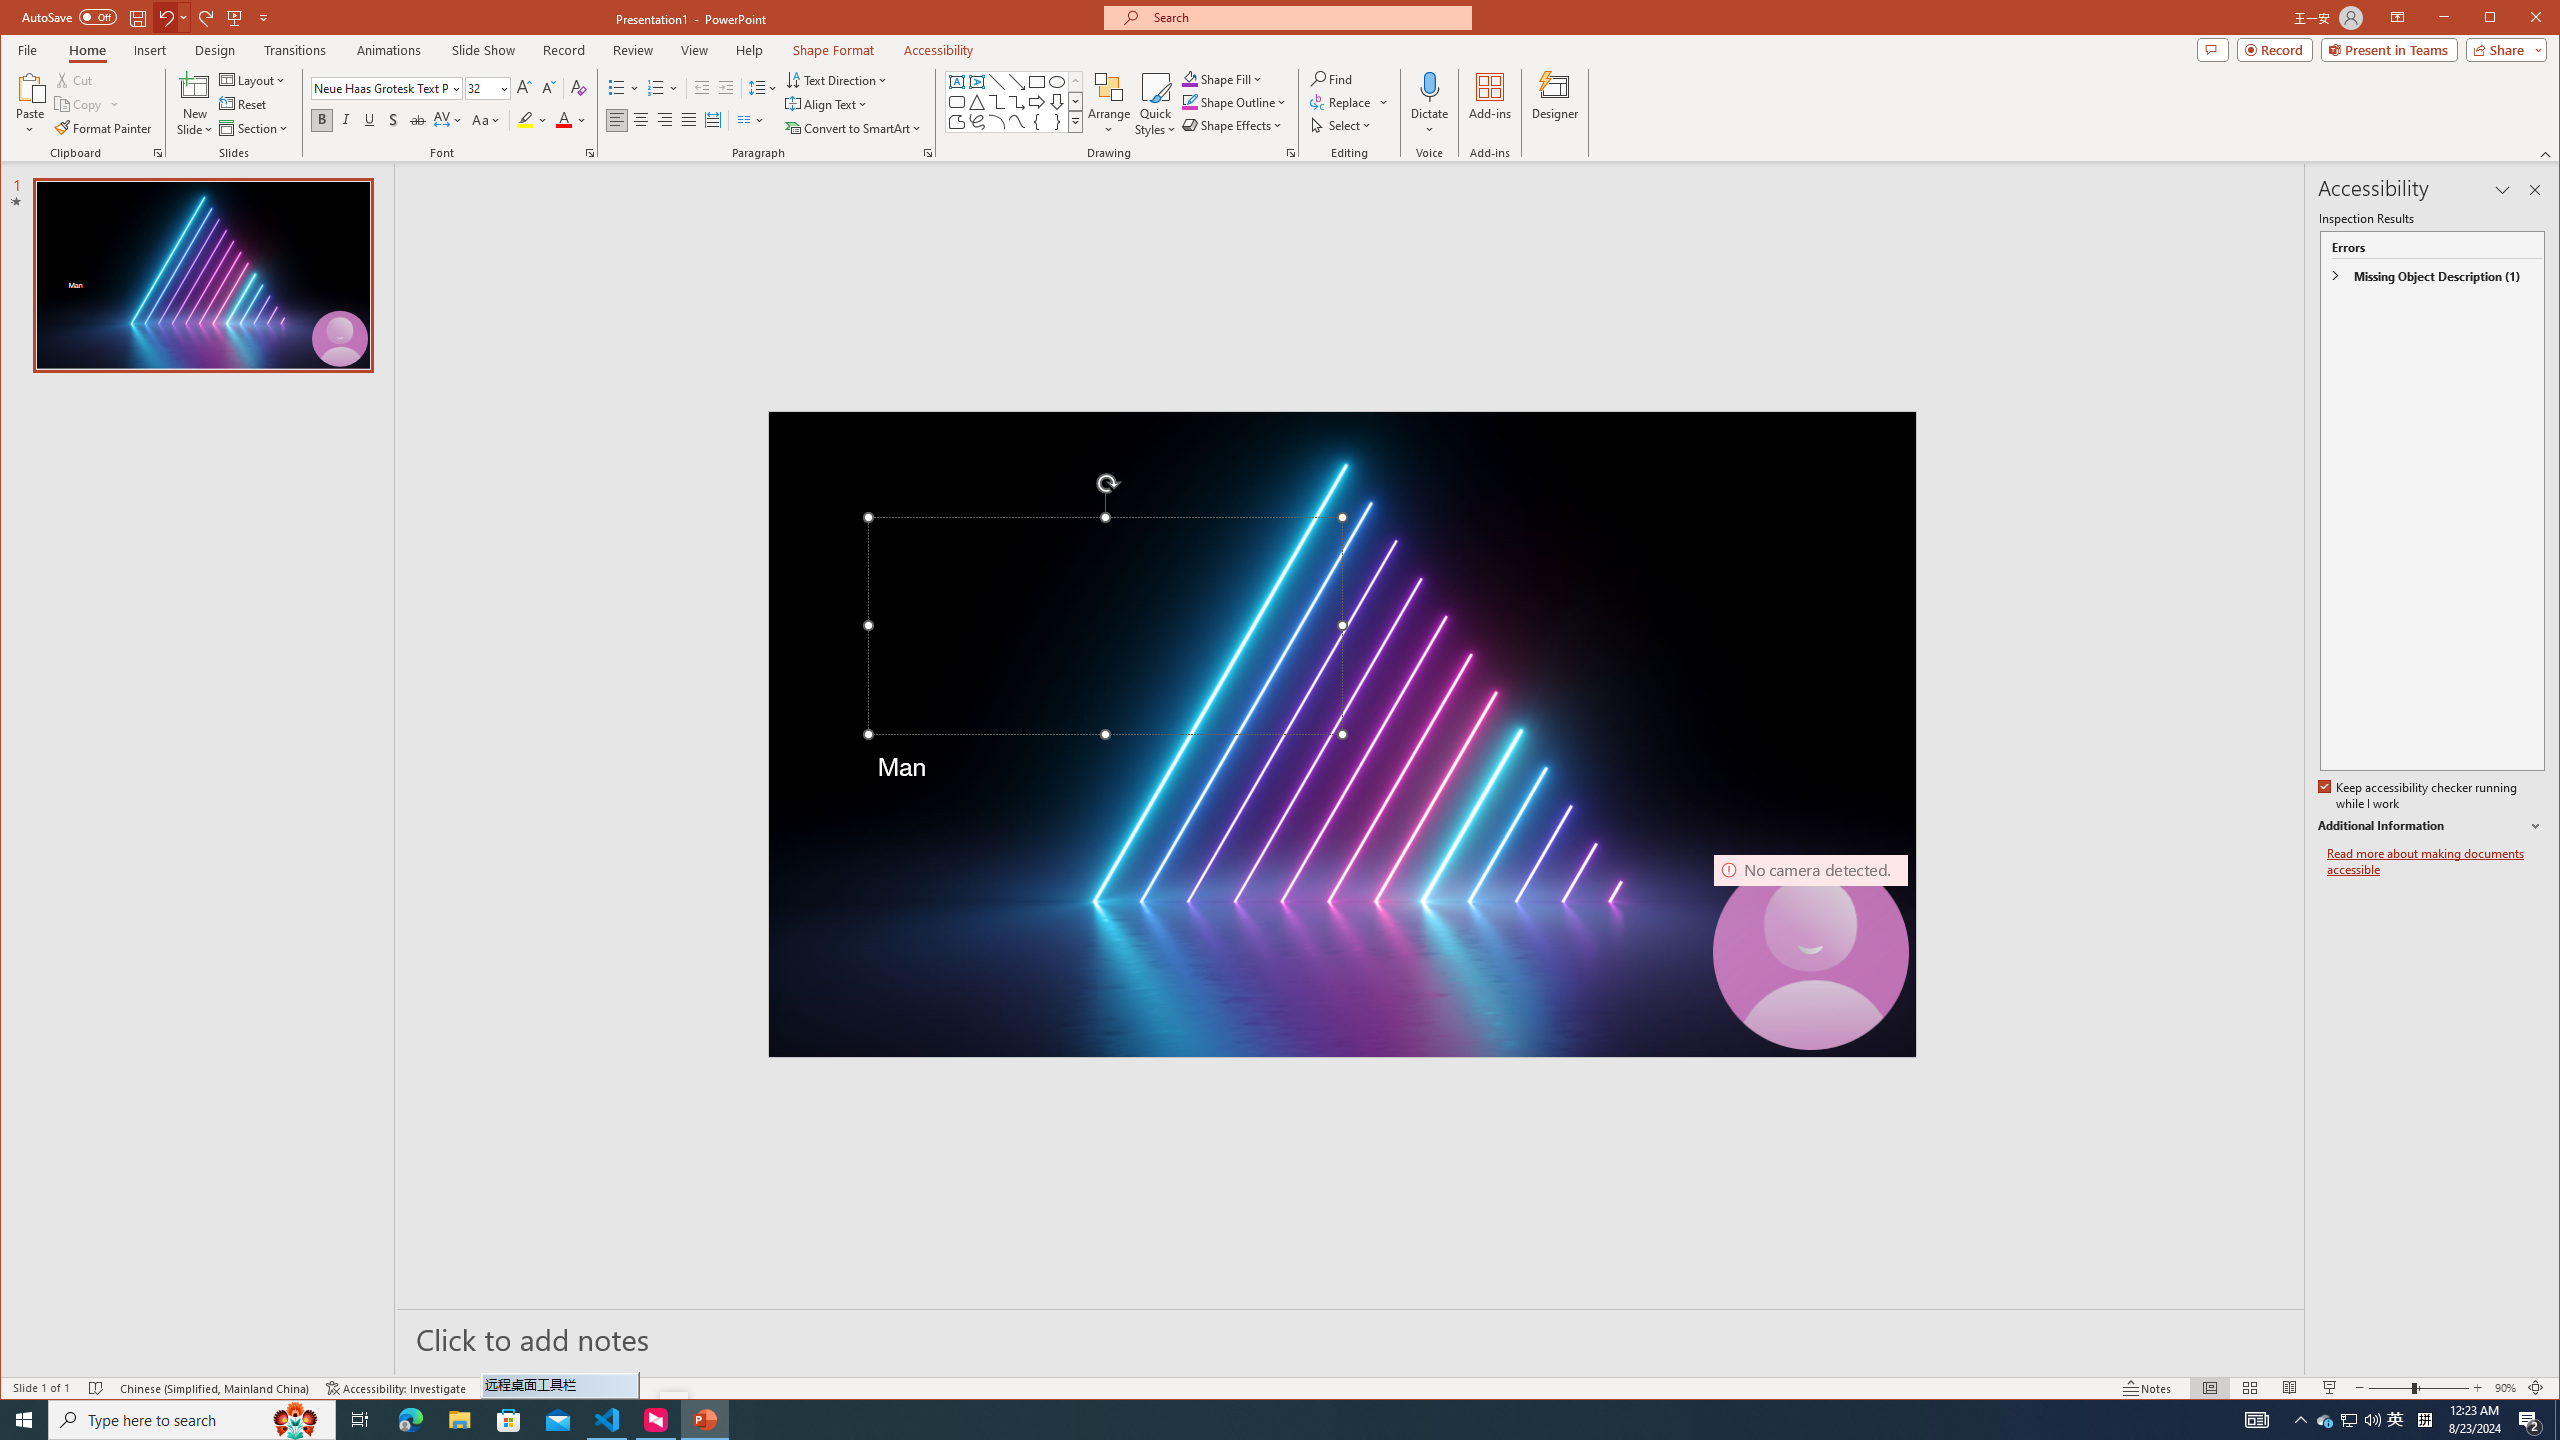 Image resolution: width=2560 pixels, height=1440 pixels. What do you see at coordinates (688, 120) in the screenshot?
I see `Justify` at bounding box center [688, 120].